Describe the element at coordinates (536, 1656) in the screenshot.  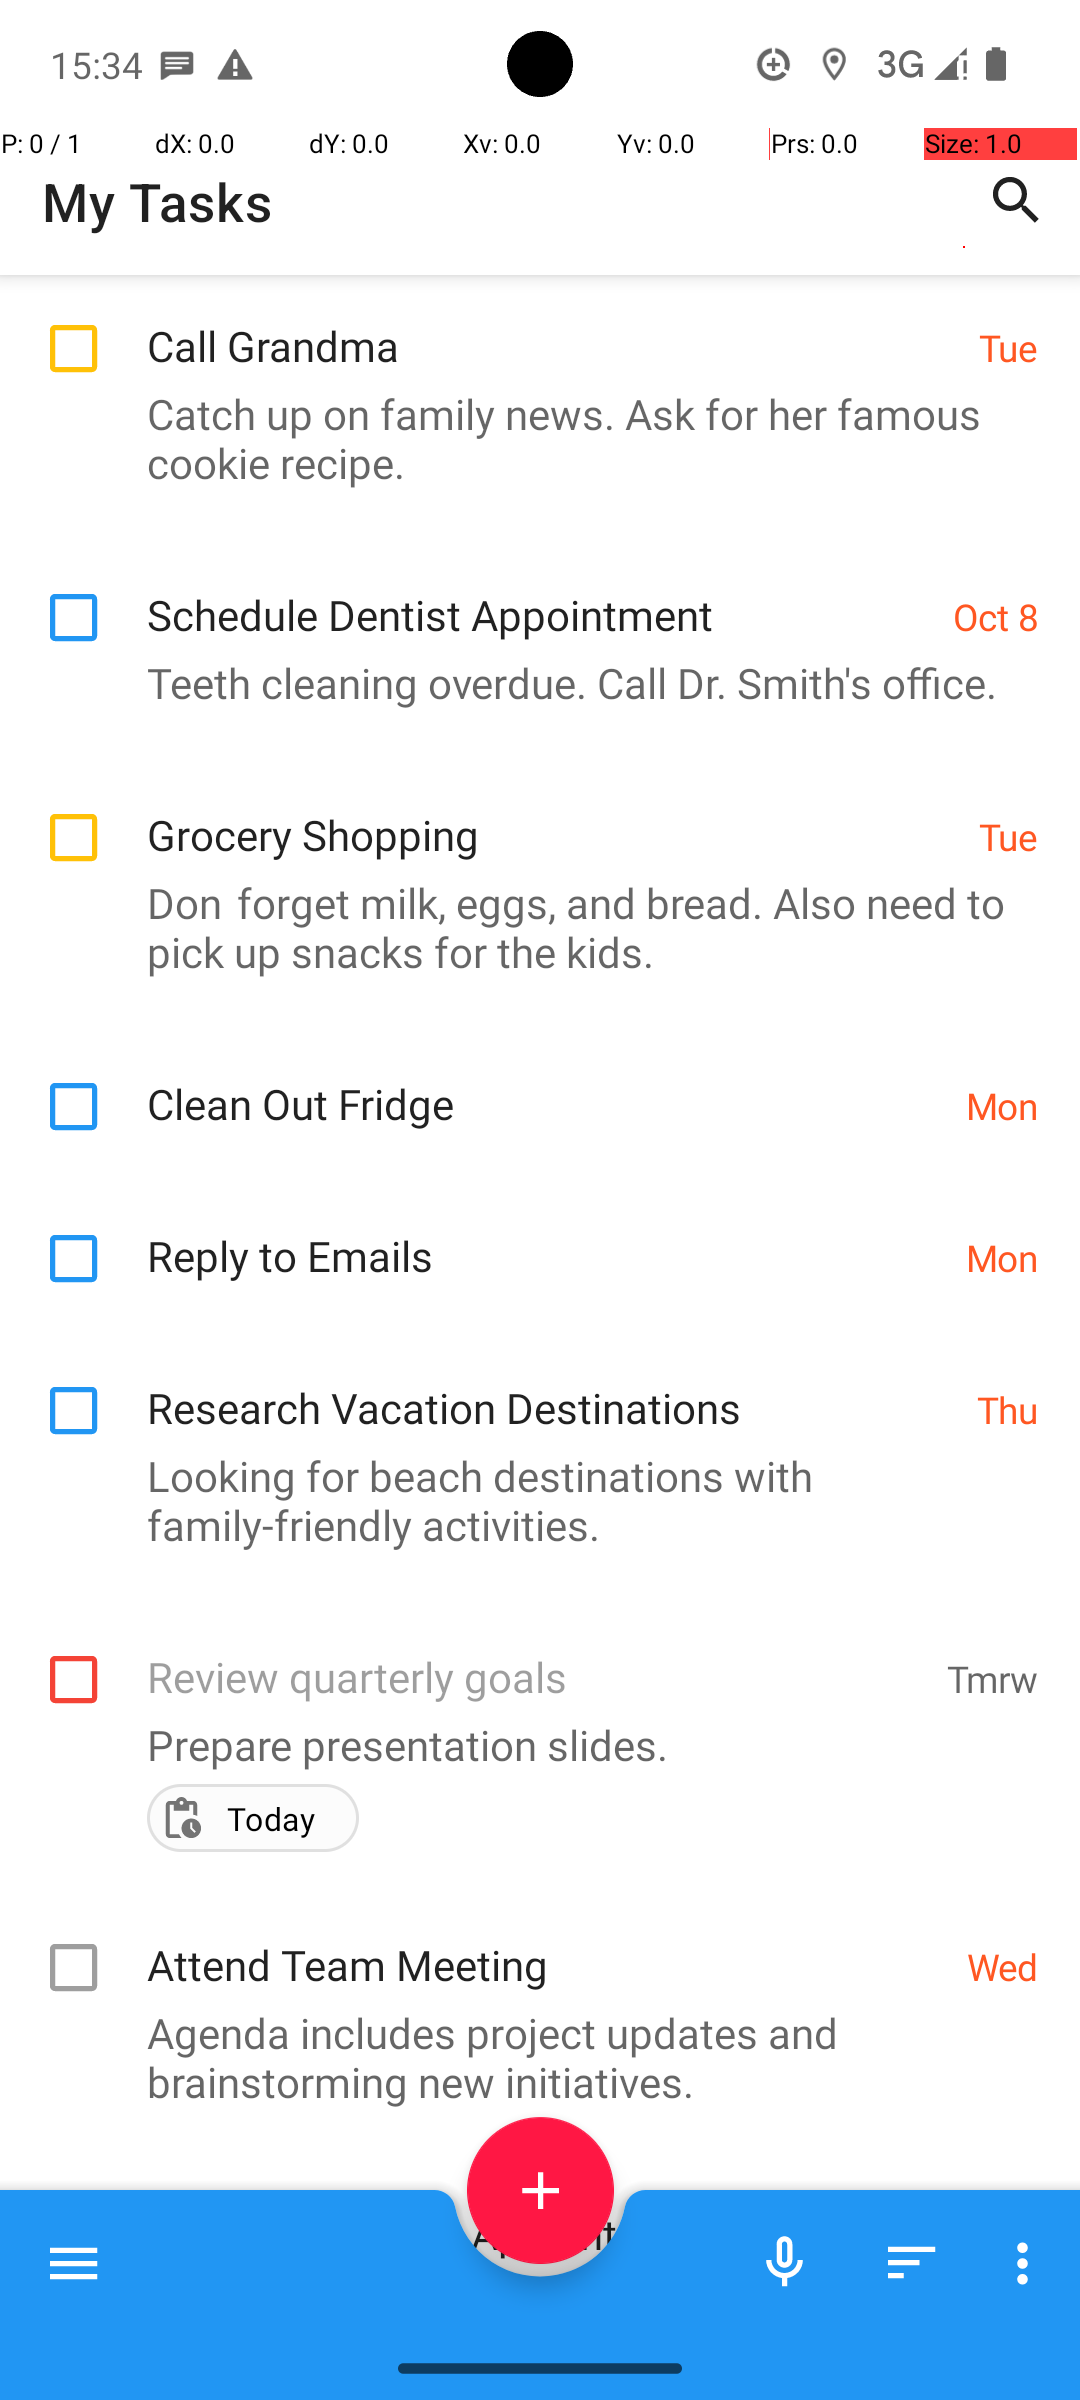
I see `Review quarterly goals` at that location.